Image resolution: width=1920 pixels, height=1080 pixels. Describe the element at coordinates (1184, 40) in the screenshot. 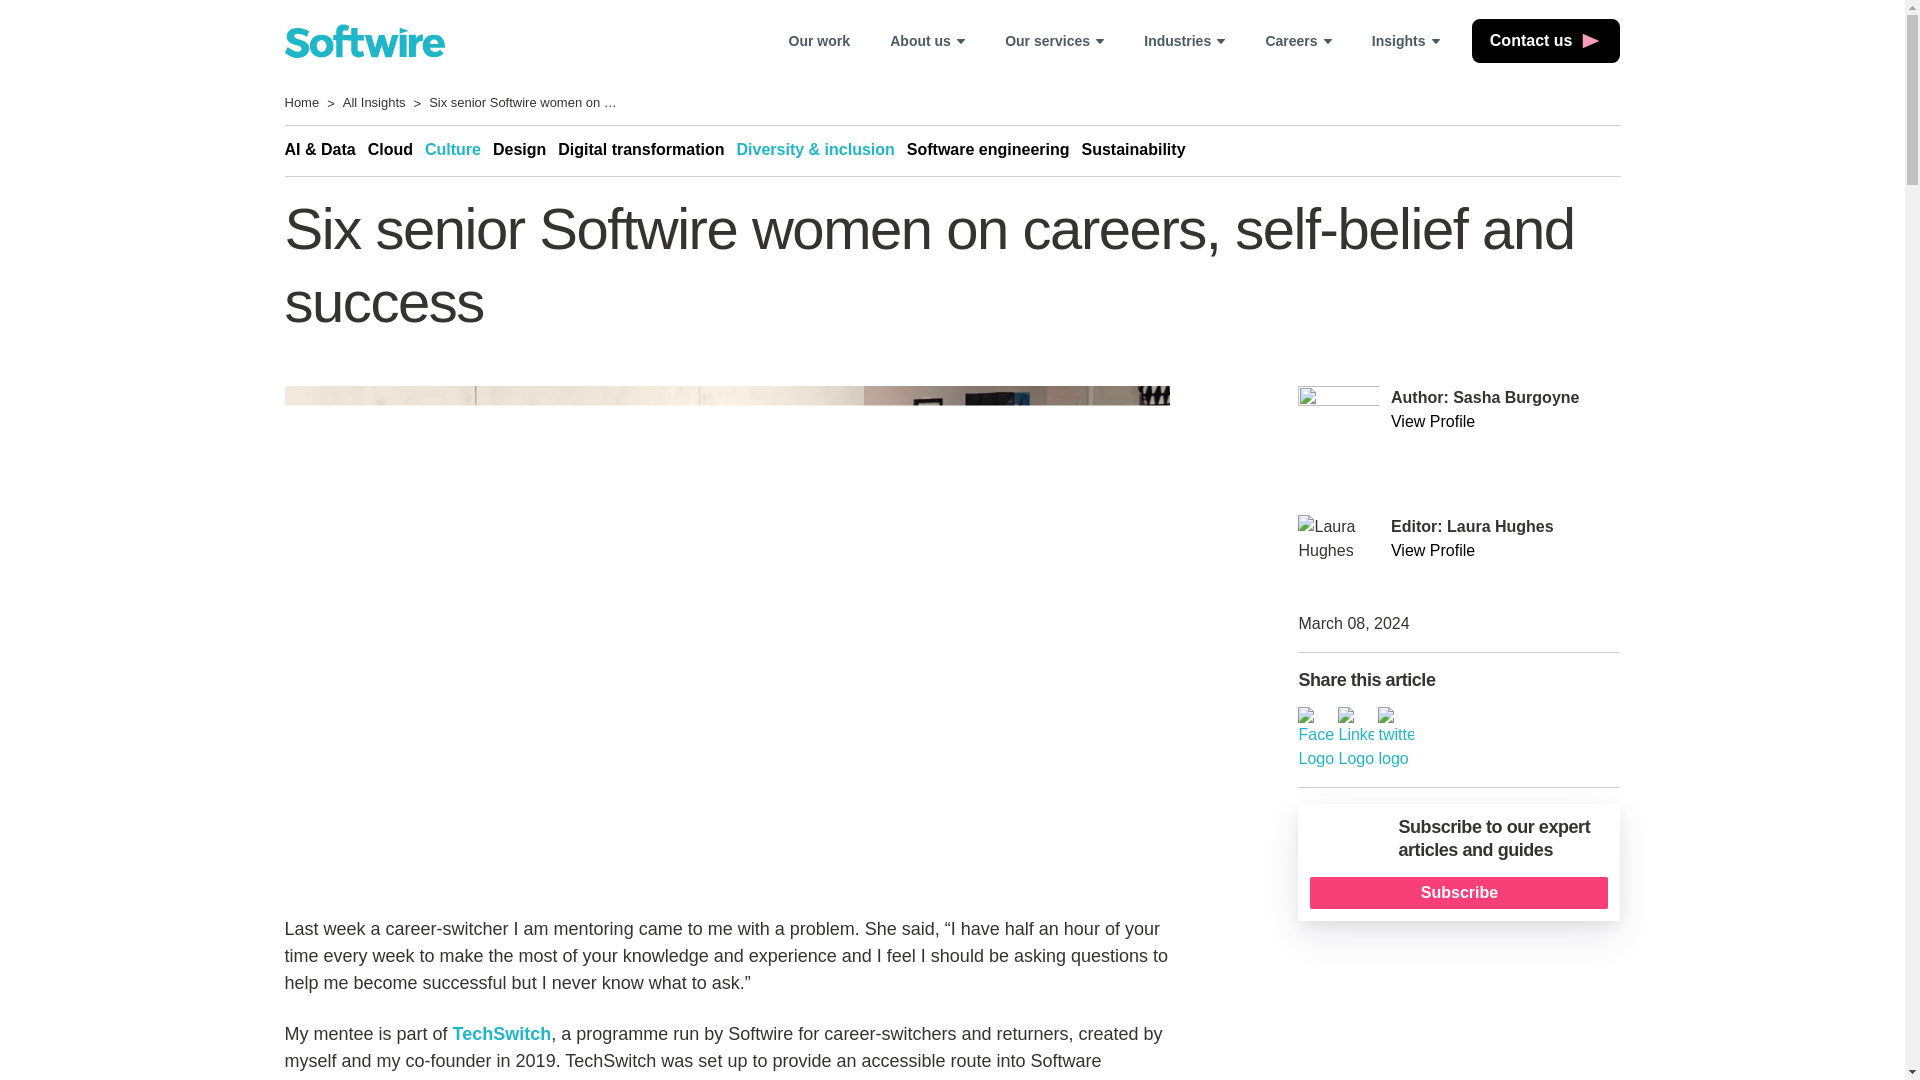

I see `Industries` at that location.